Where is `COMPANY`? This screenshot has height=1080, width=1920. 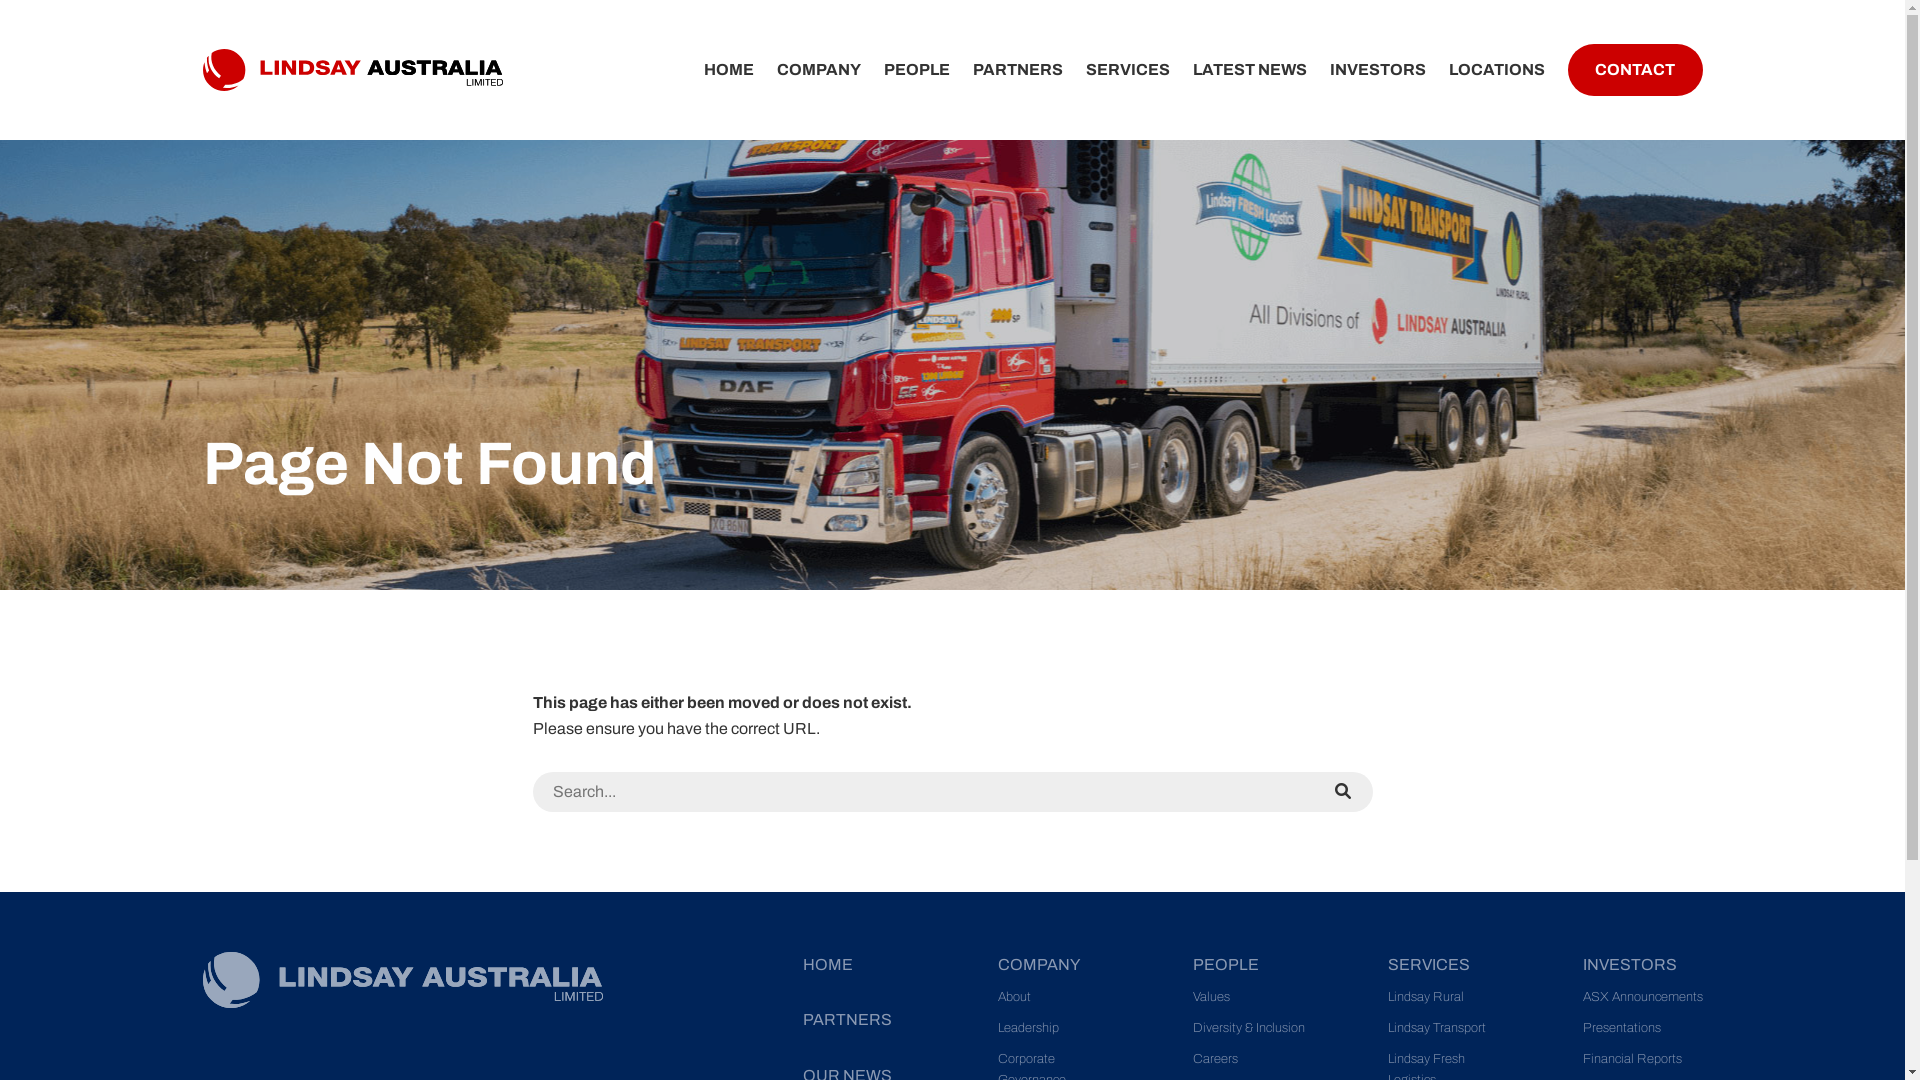 COMPANY is located at coordinates (819, 70).